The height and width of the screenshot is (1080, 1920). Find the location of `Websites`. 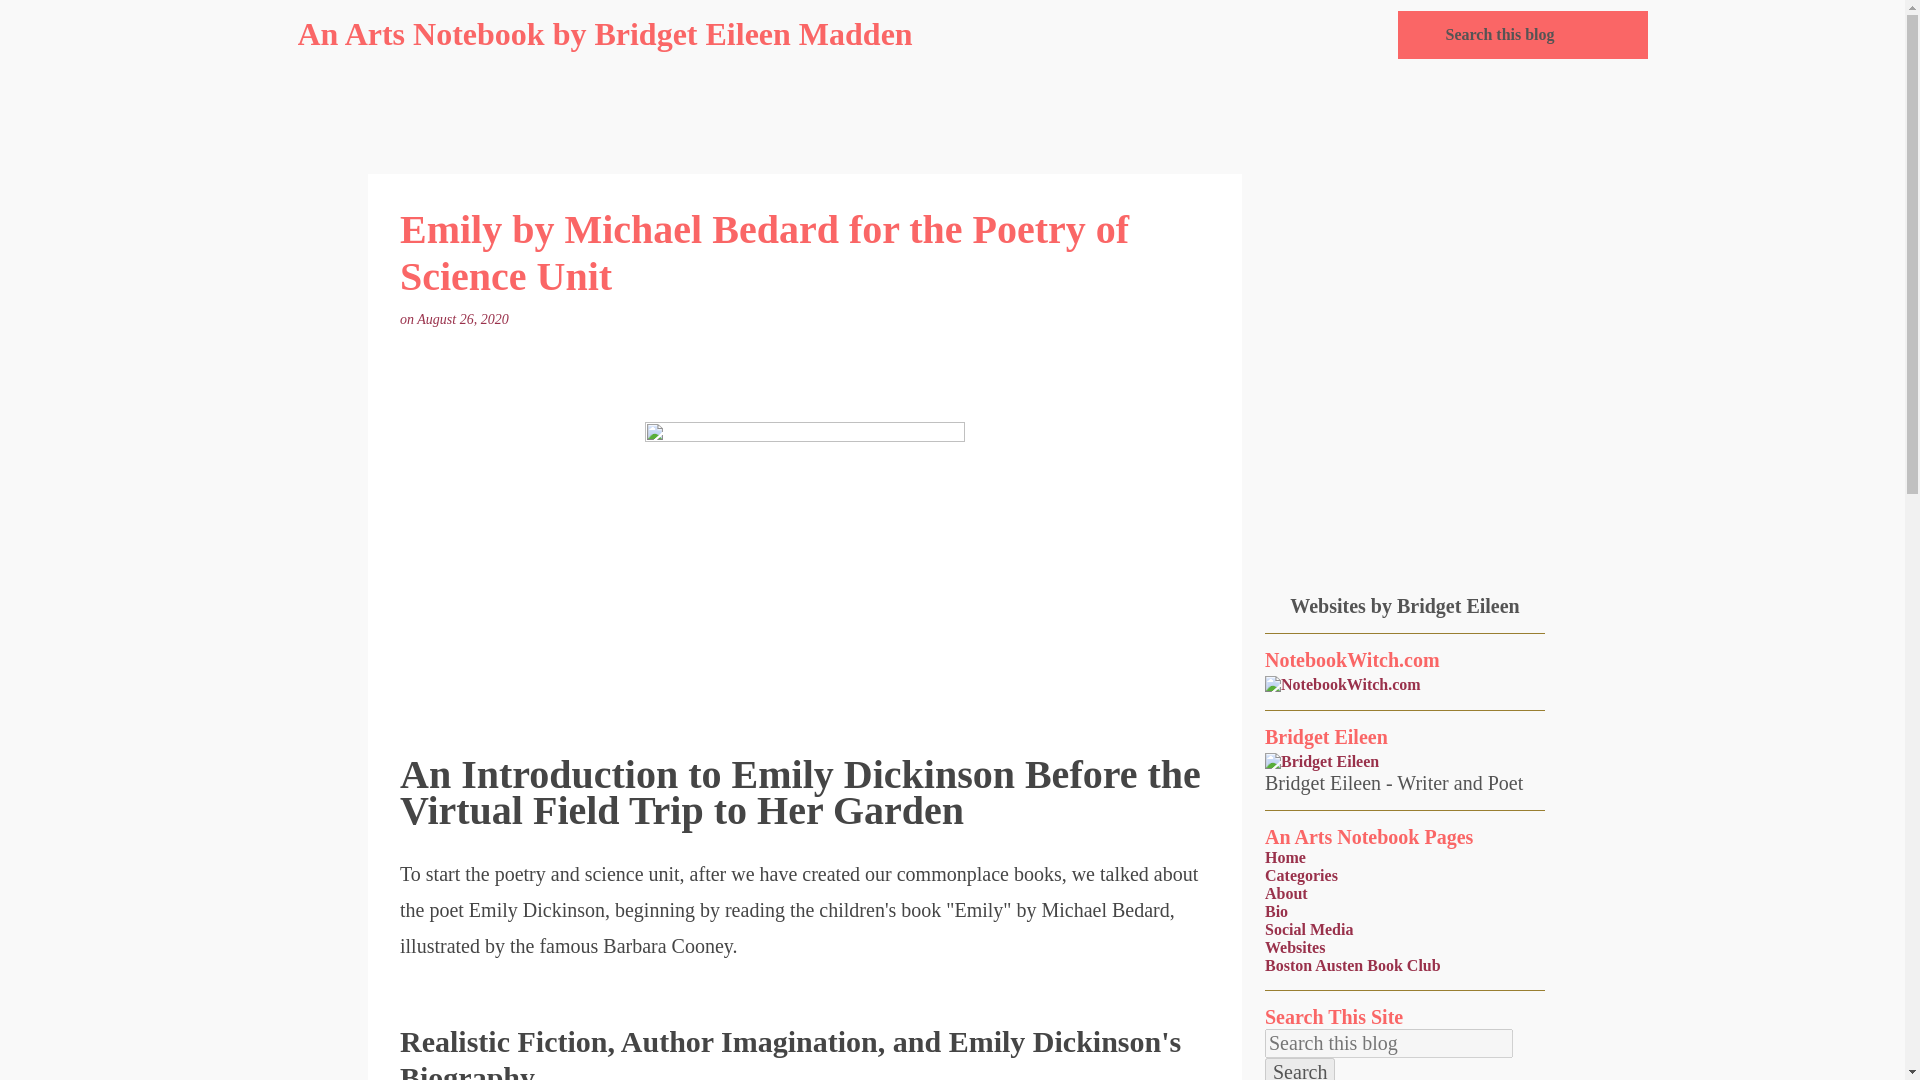

Websites is located at coordinates (1294, 946).